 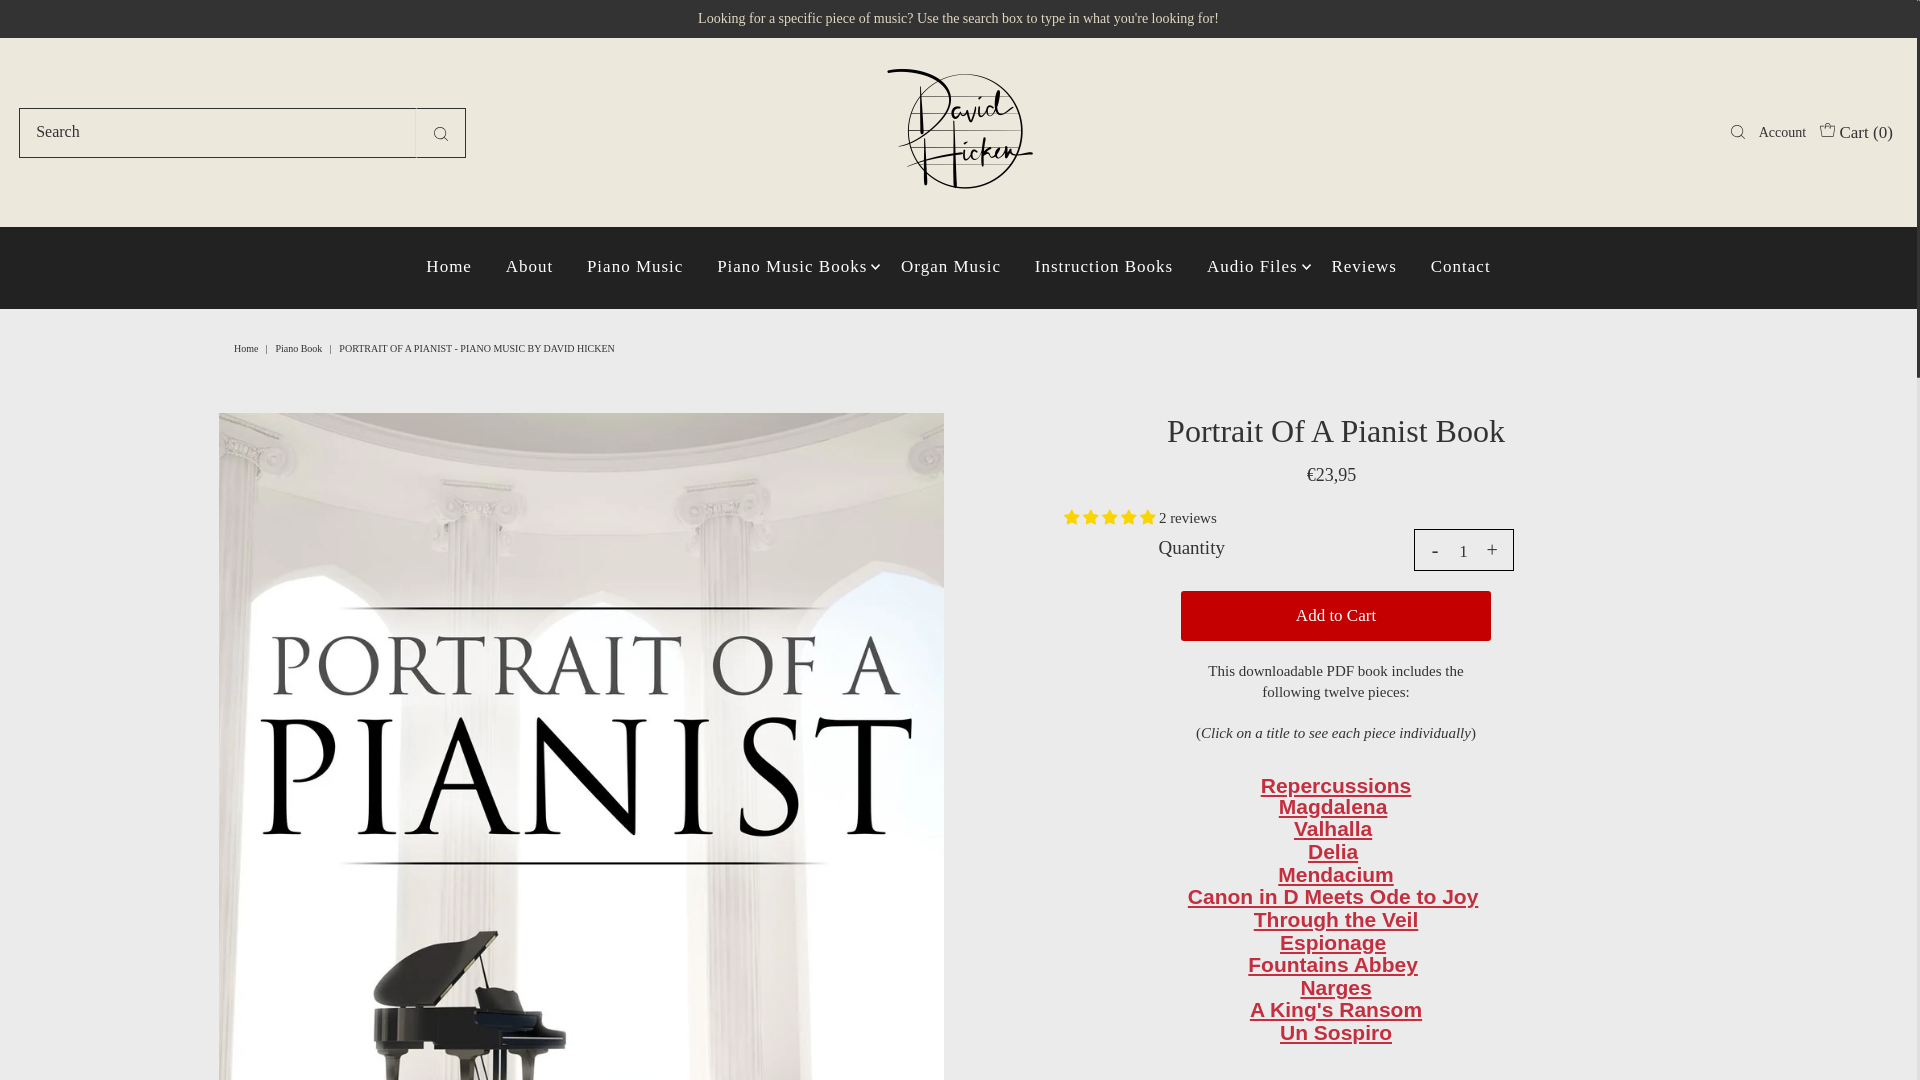 I want to click on Piano Music Books, so click(x=792, y=266).